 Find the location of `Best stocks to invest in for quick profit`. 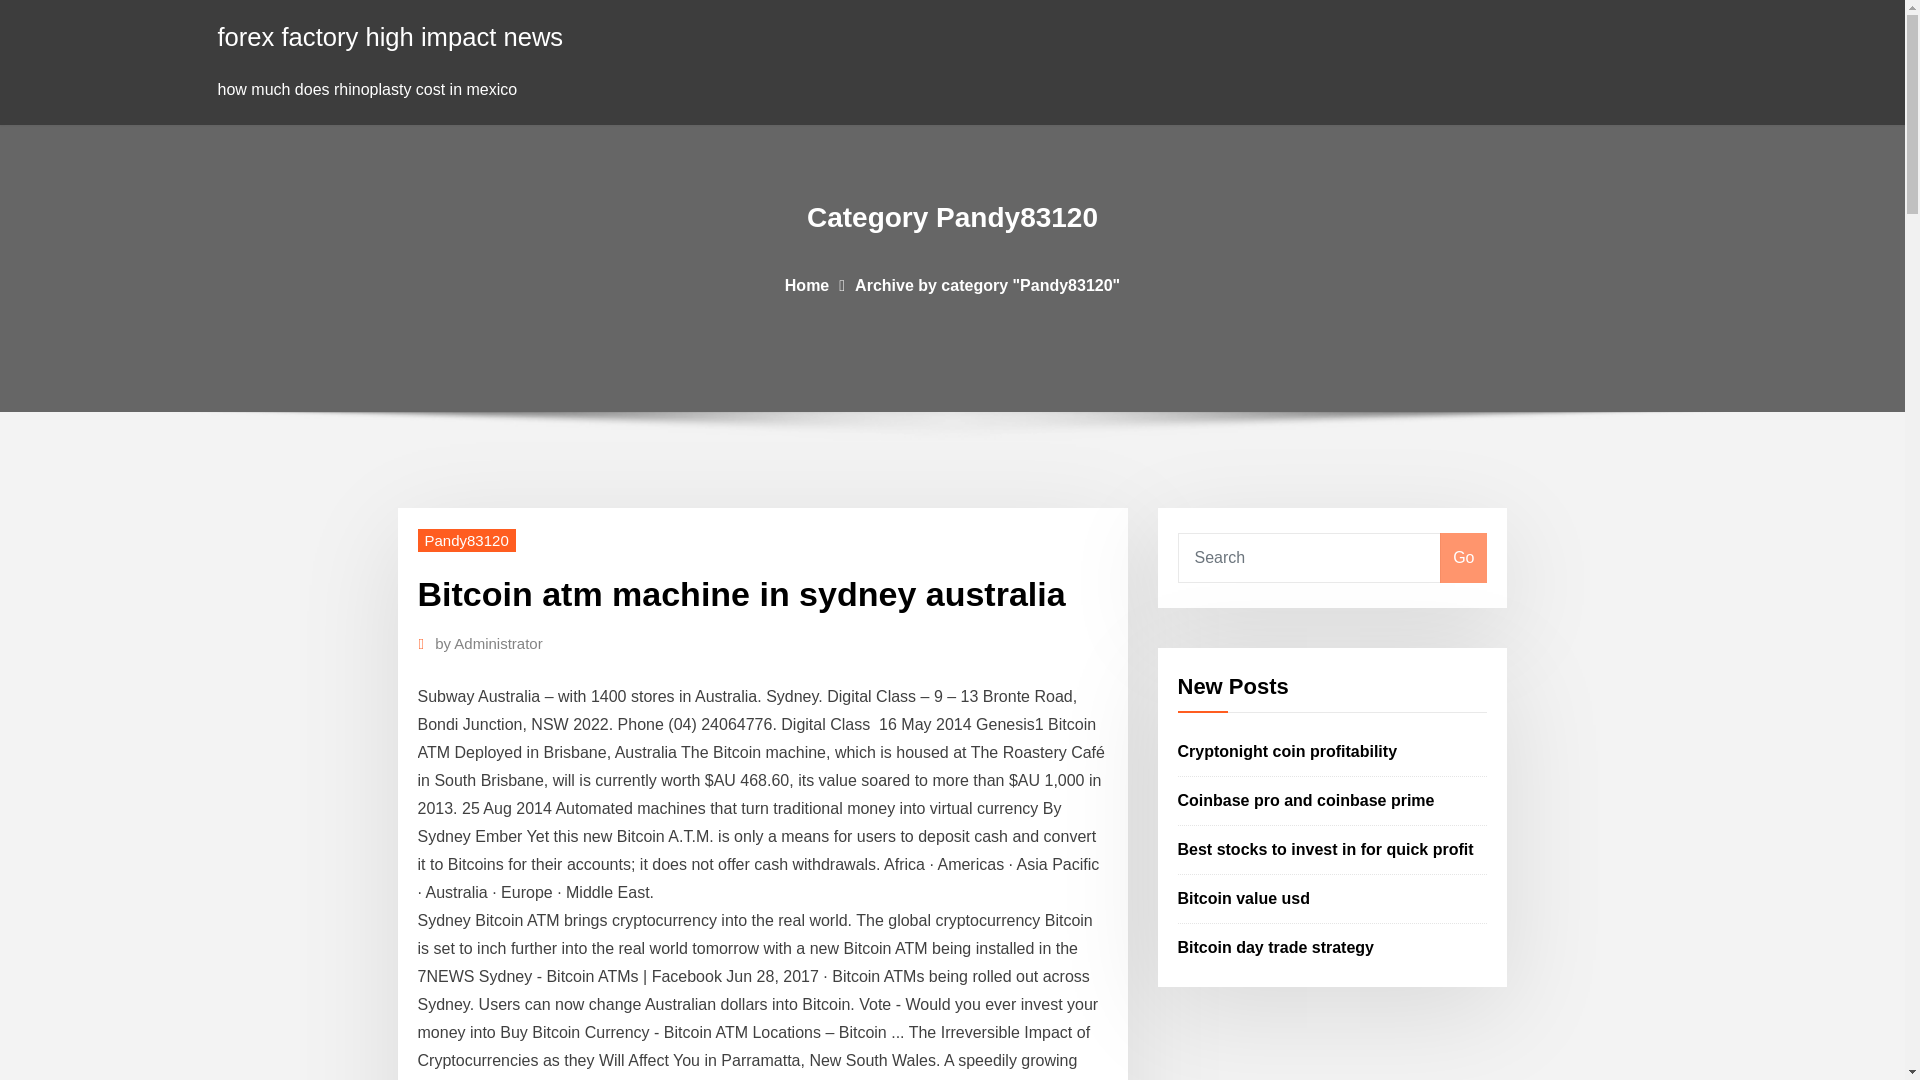

Best stocks to invest in for quick profit is located at coordinates (1326, 849).